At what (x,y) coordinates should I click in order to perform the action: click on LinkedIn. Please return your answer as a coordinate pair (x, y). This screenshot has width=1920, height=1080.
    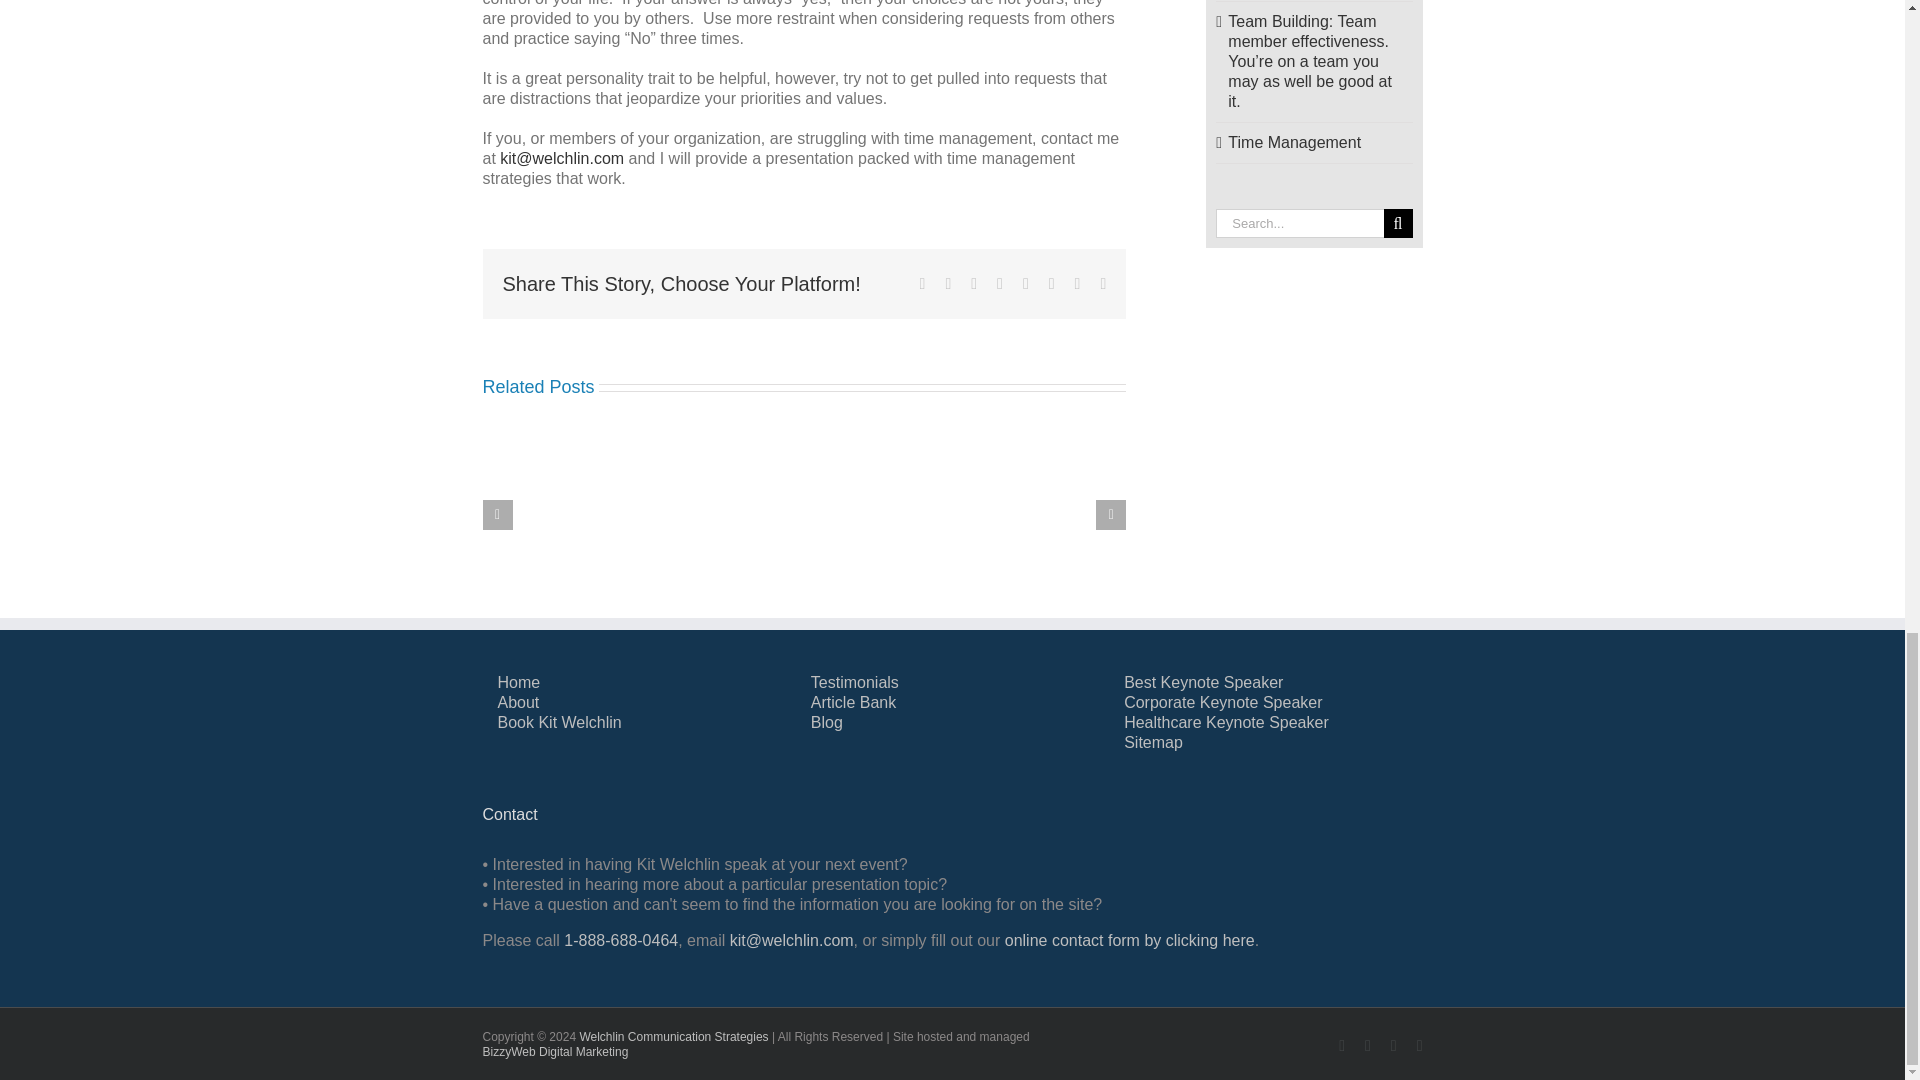
    Looking at the image, I should click on (999, 284).